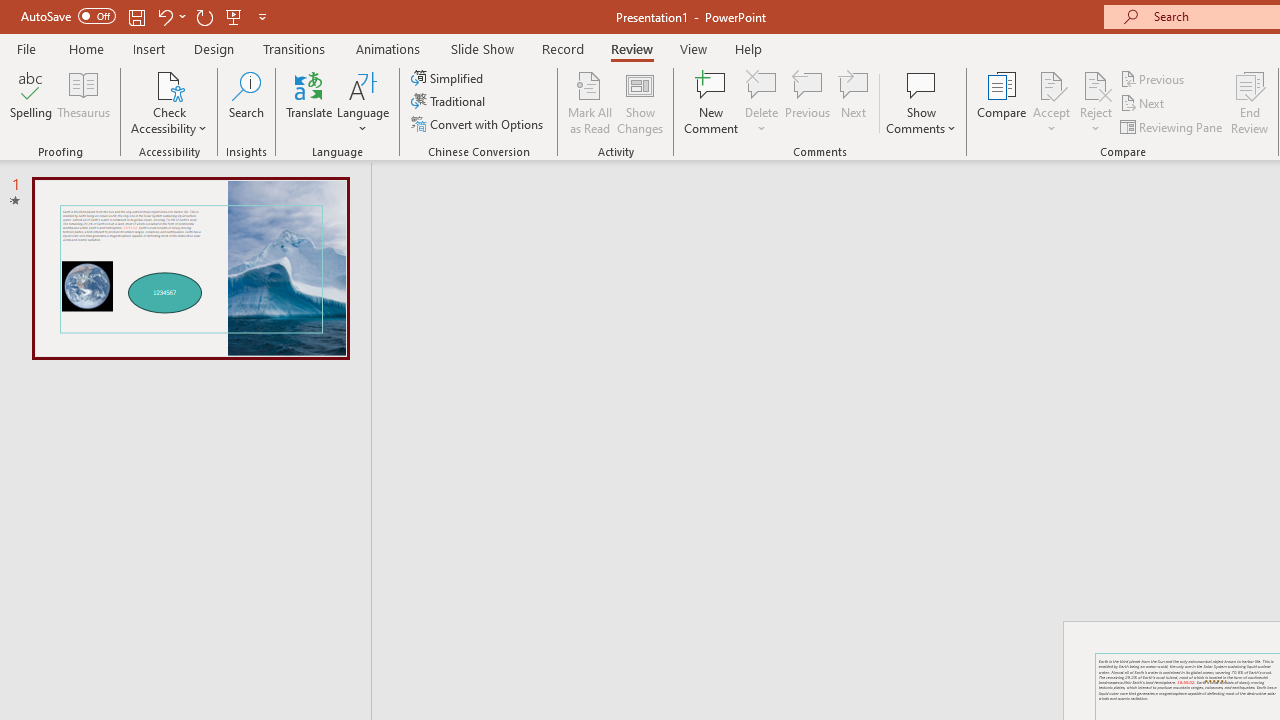 The image size is (1280, 720). Describe the element at coordinates (31, 102) in the screenshot. I see `Spelling...` at that location.